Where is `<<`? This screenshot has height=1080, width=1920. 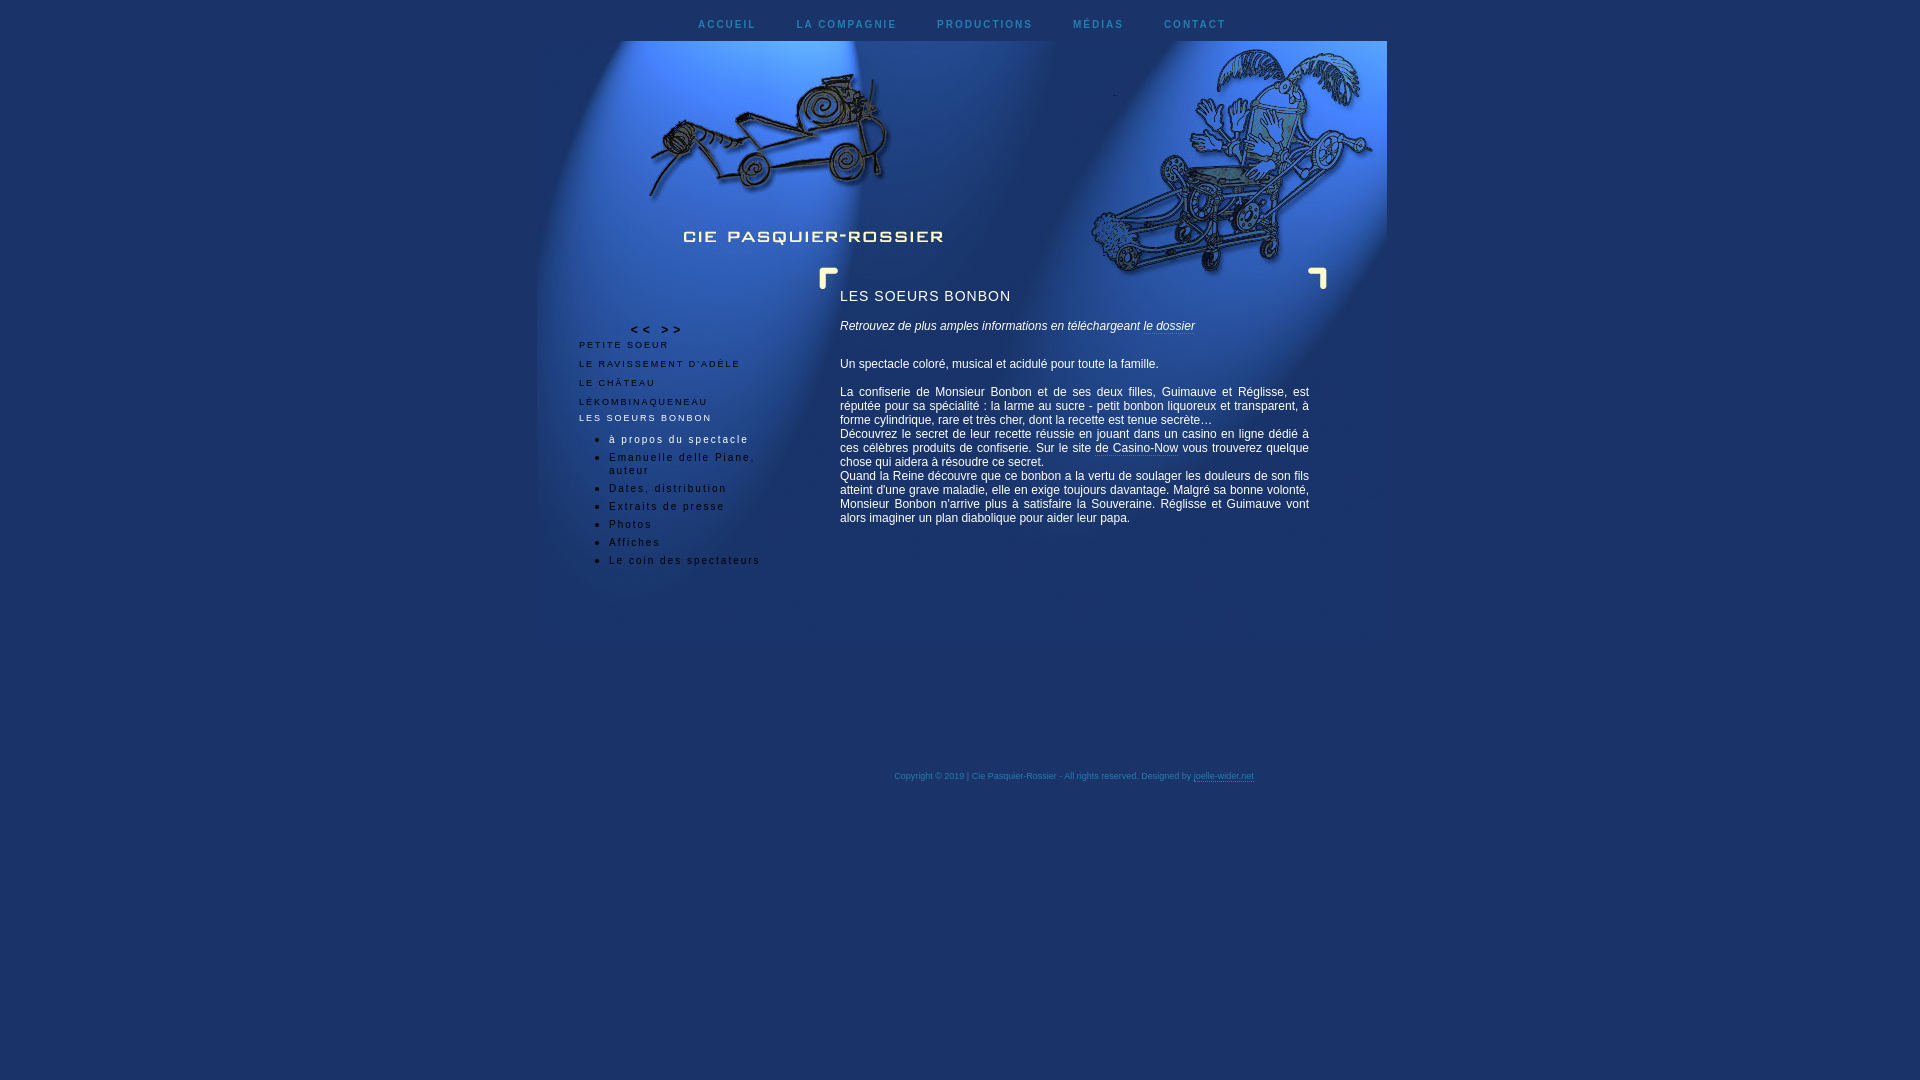
<< is located at coordinates (643, 330).